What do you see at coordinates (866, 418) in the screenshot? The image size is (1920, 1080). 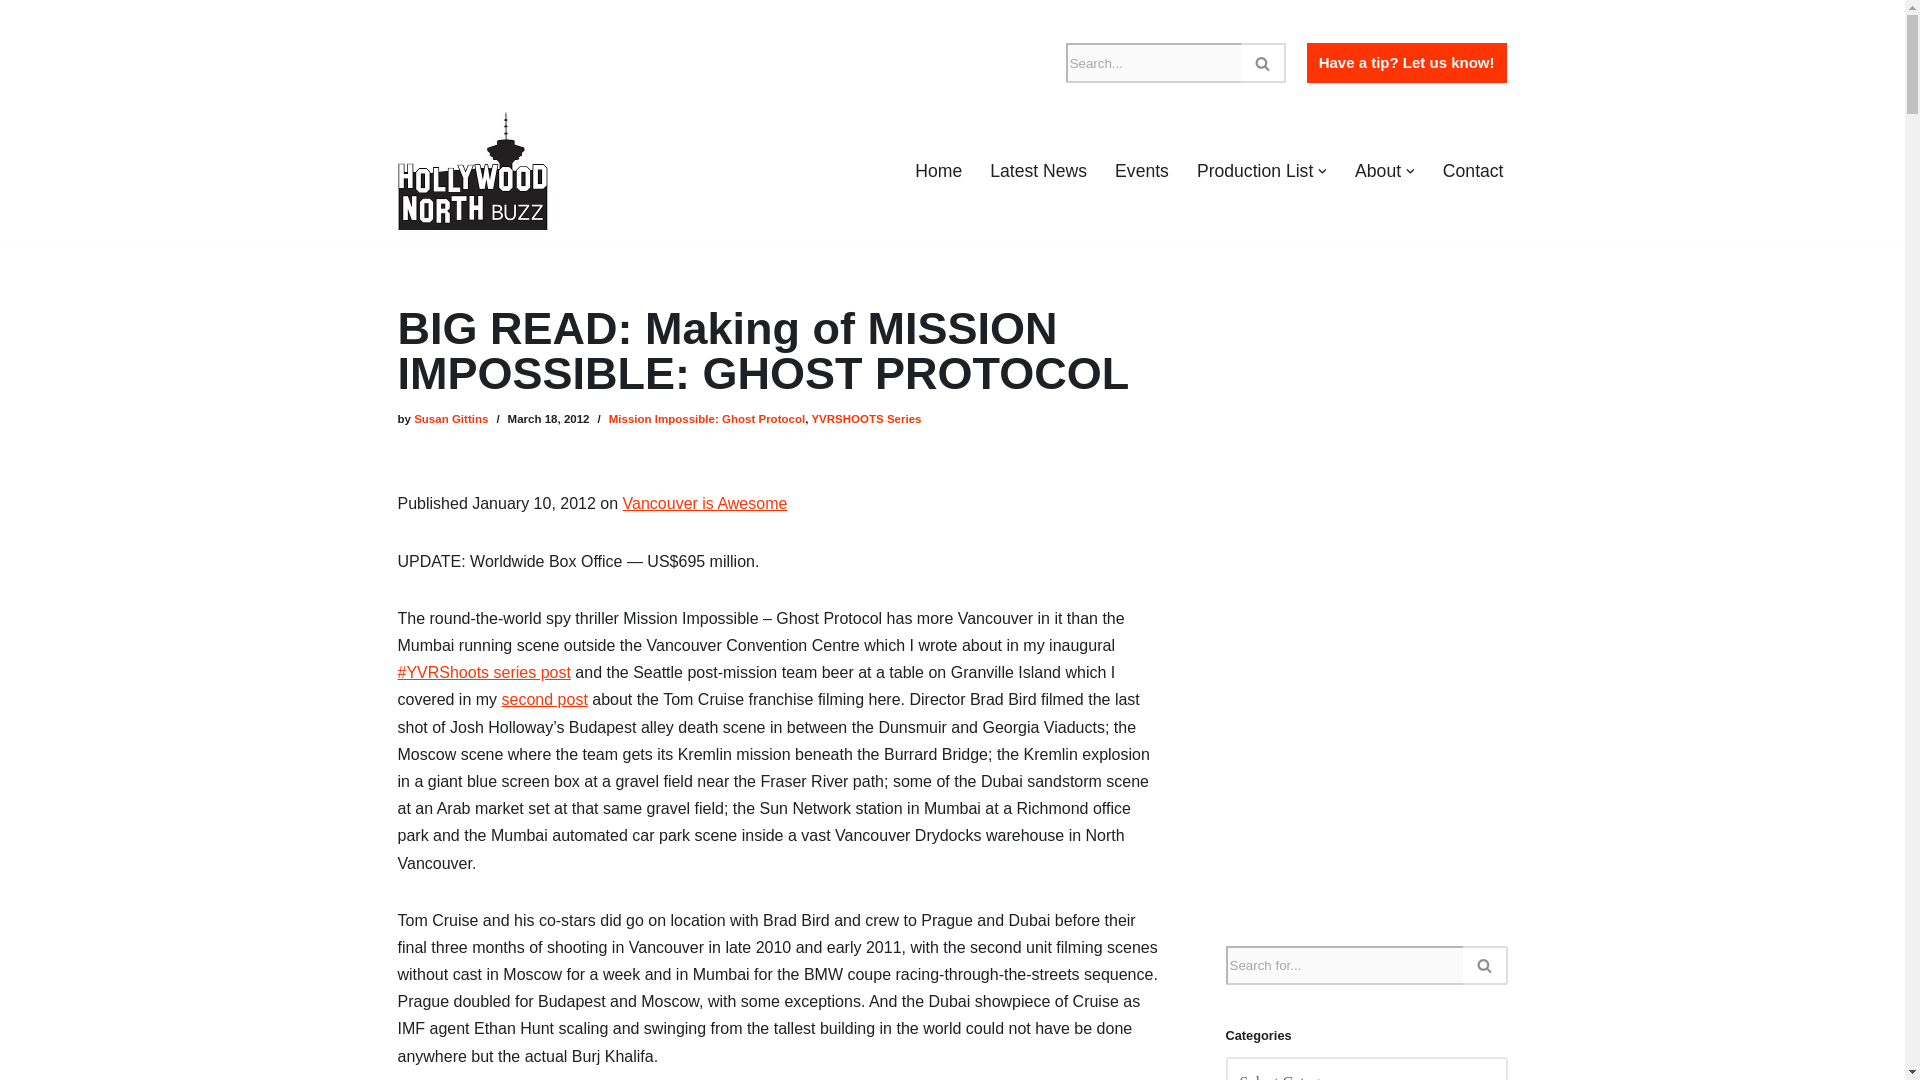 I see `YVRSHOOTS Series` at bounding box center [866, 418].